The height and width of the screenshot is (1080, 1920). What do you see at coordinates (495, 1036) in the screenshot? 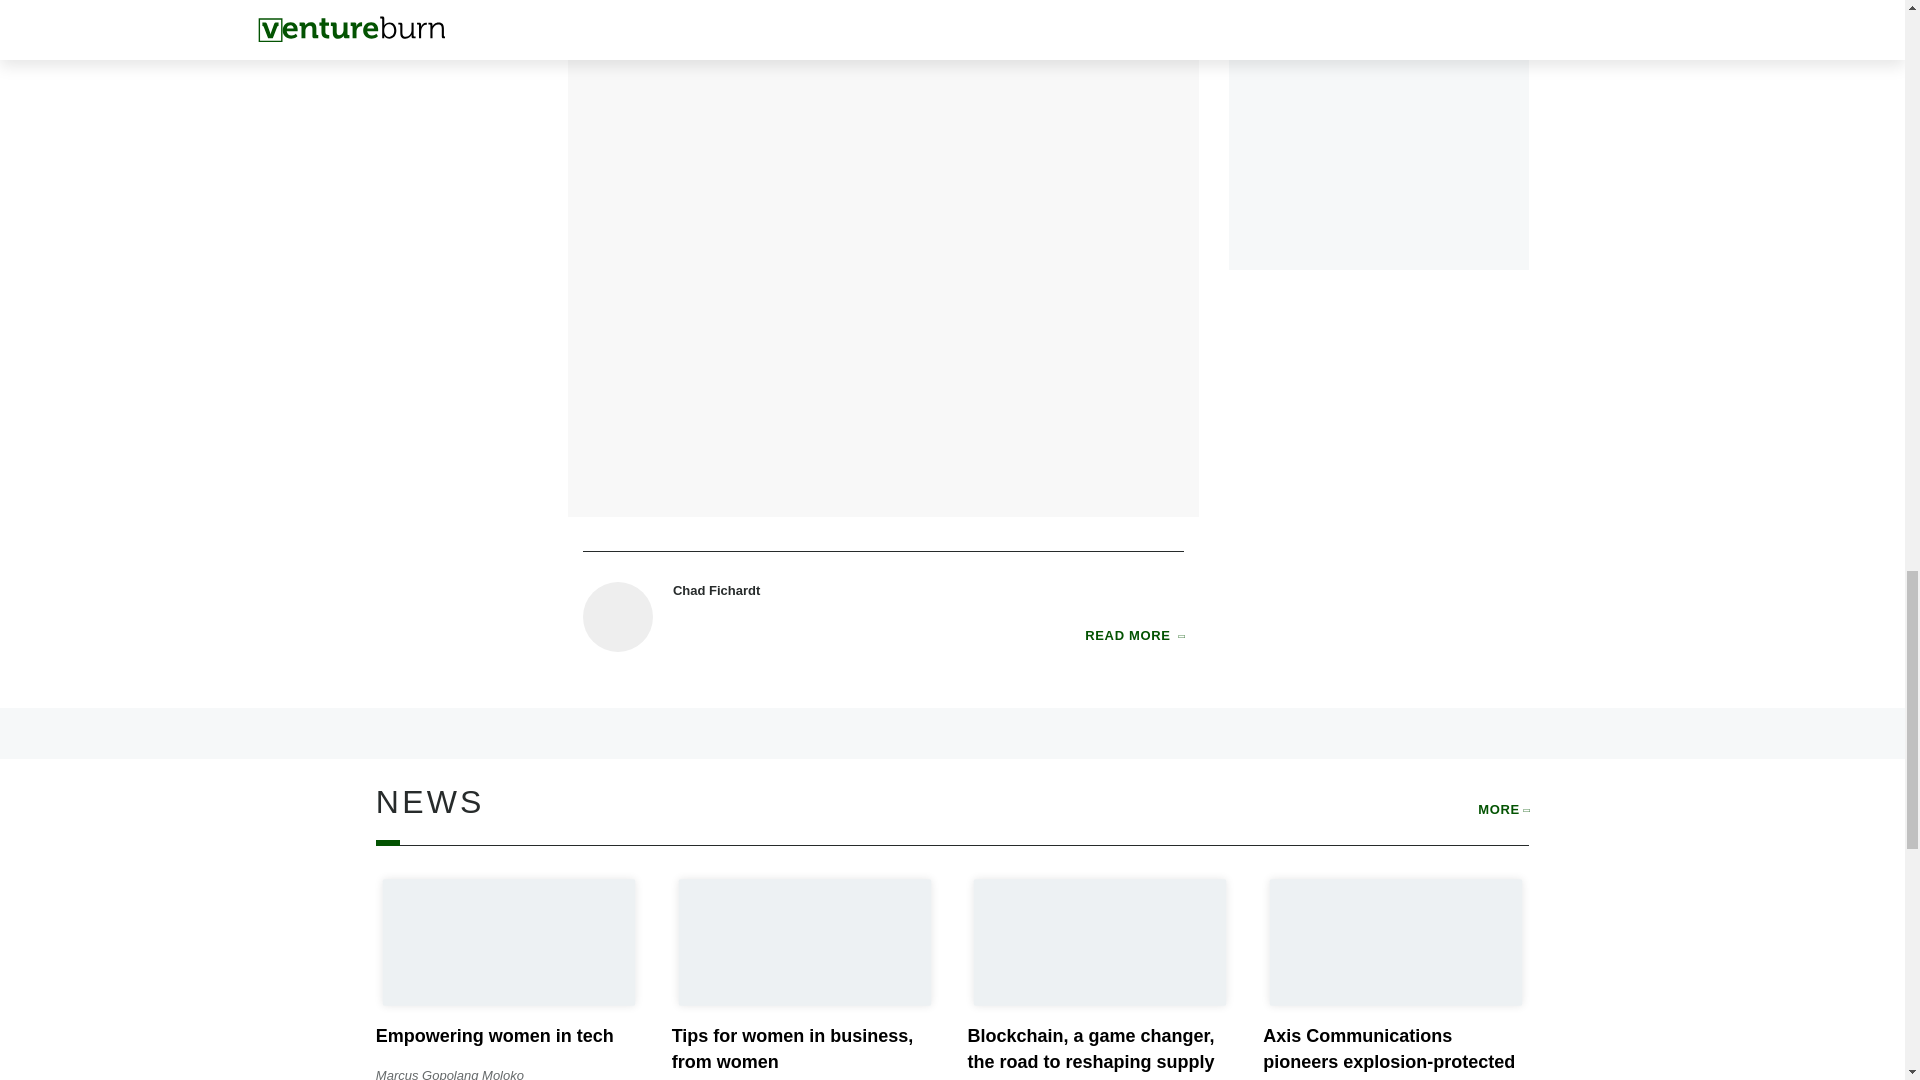
I see `Empowering women in tech` at bounding box center [495, 1036].